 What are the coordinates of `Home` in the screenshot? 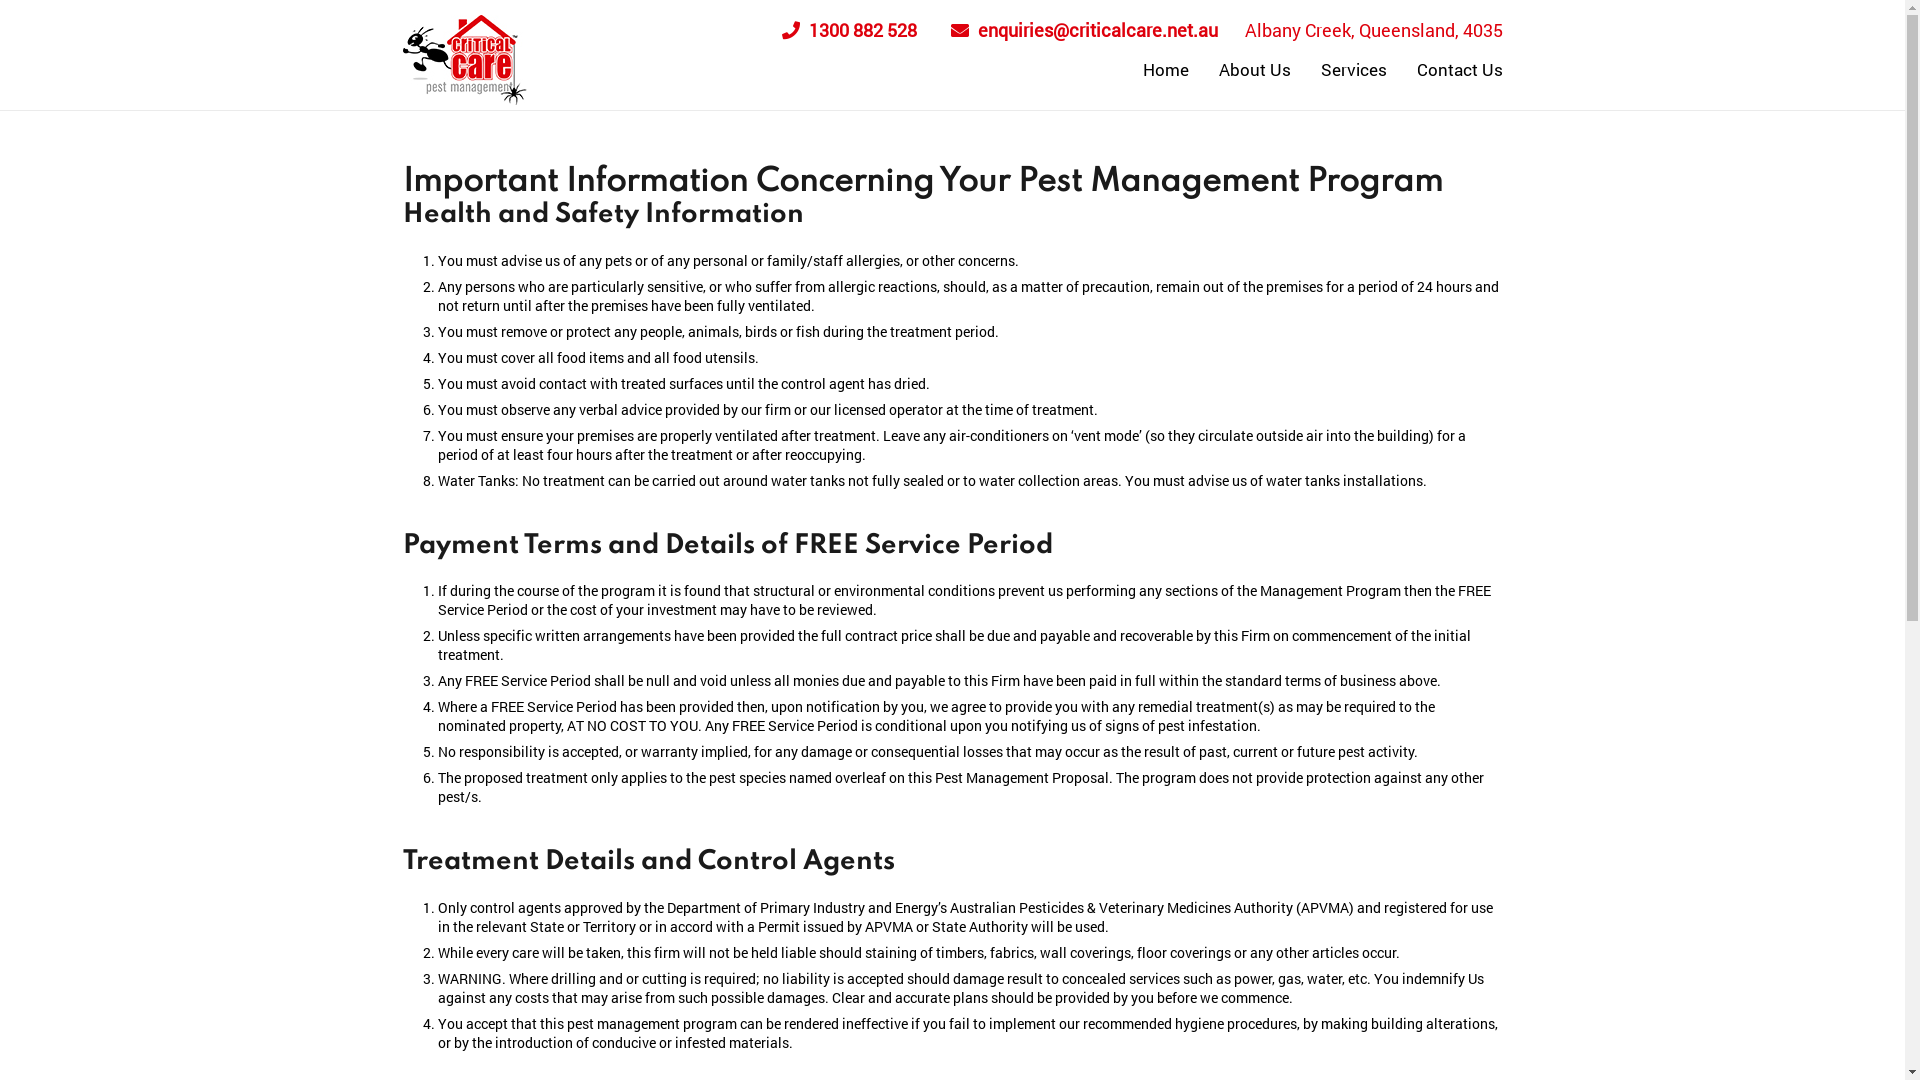 It's located at (1166, 70).